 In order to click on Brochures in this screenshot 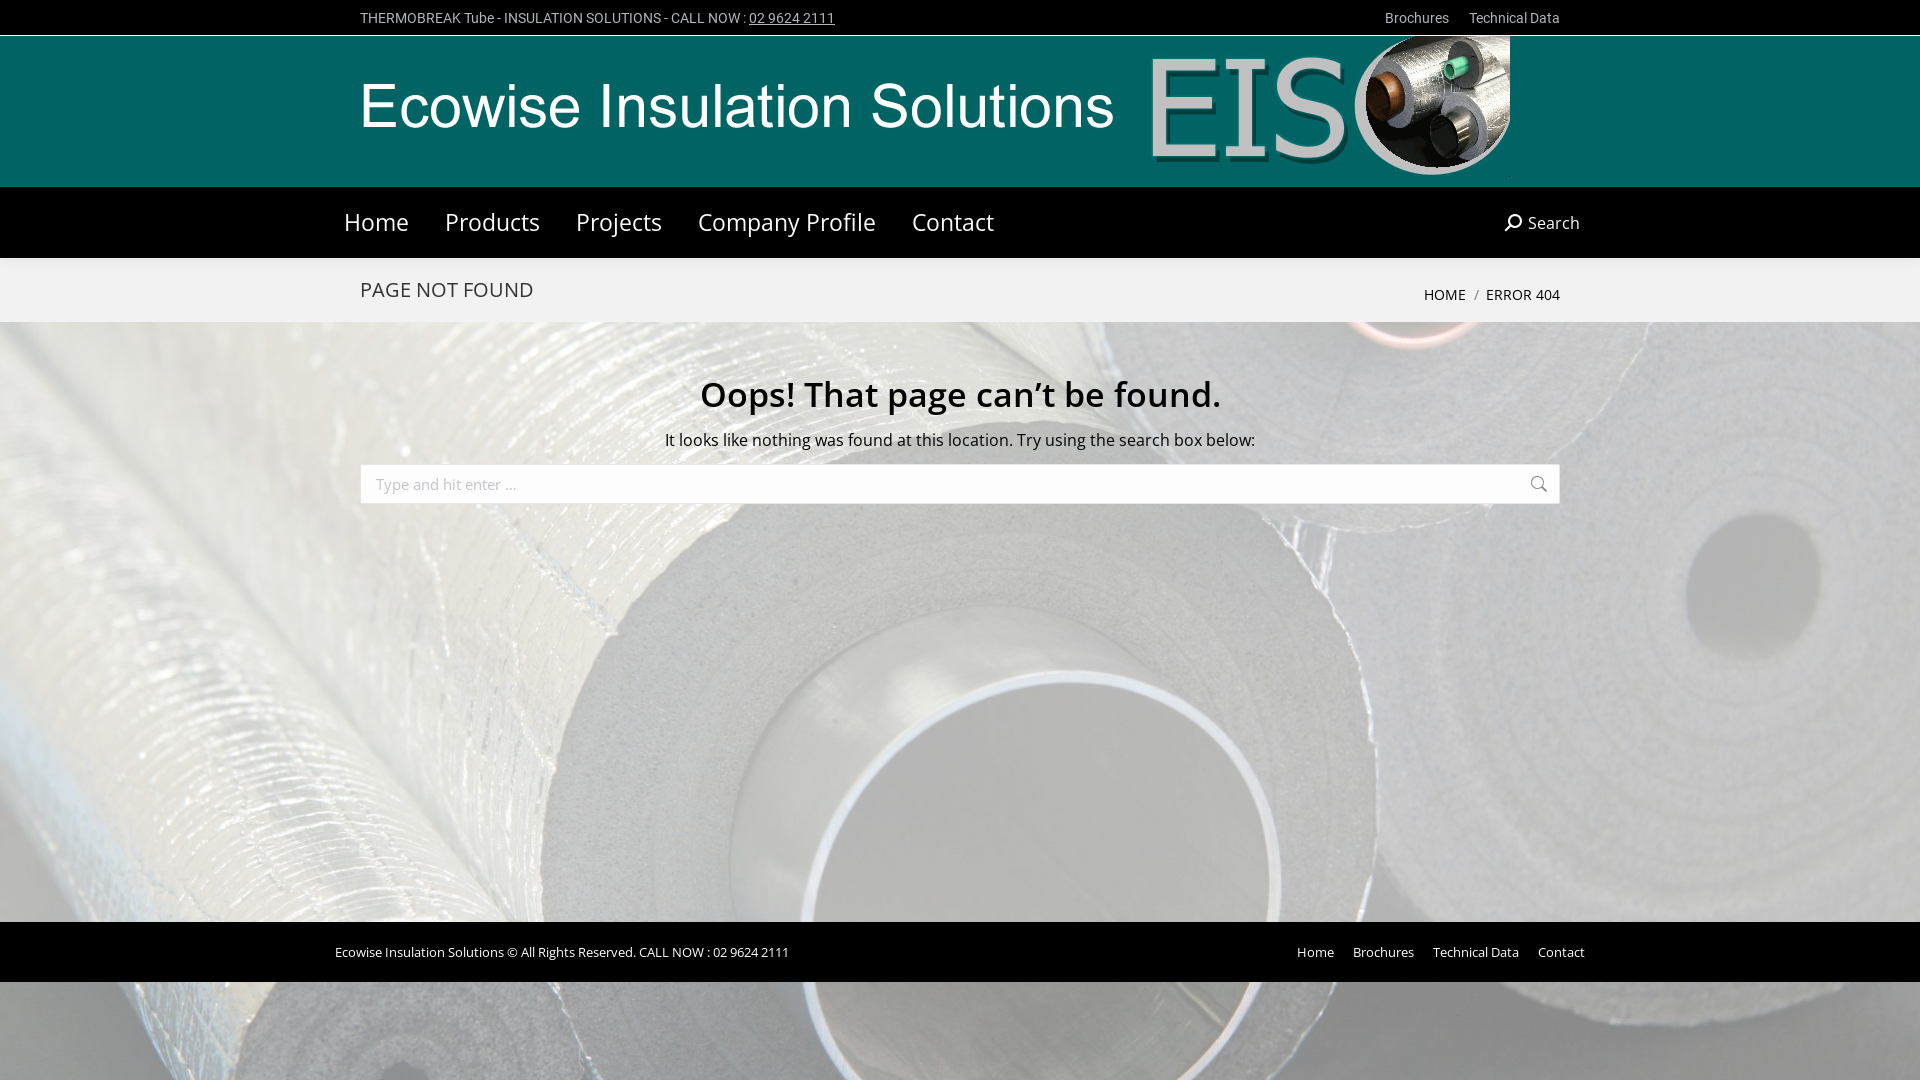, I will do `click(1417, 18)`.